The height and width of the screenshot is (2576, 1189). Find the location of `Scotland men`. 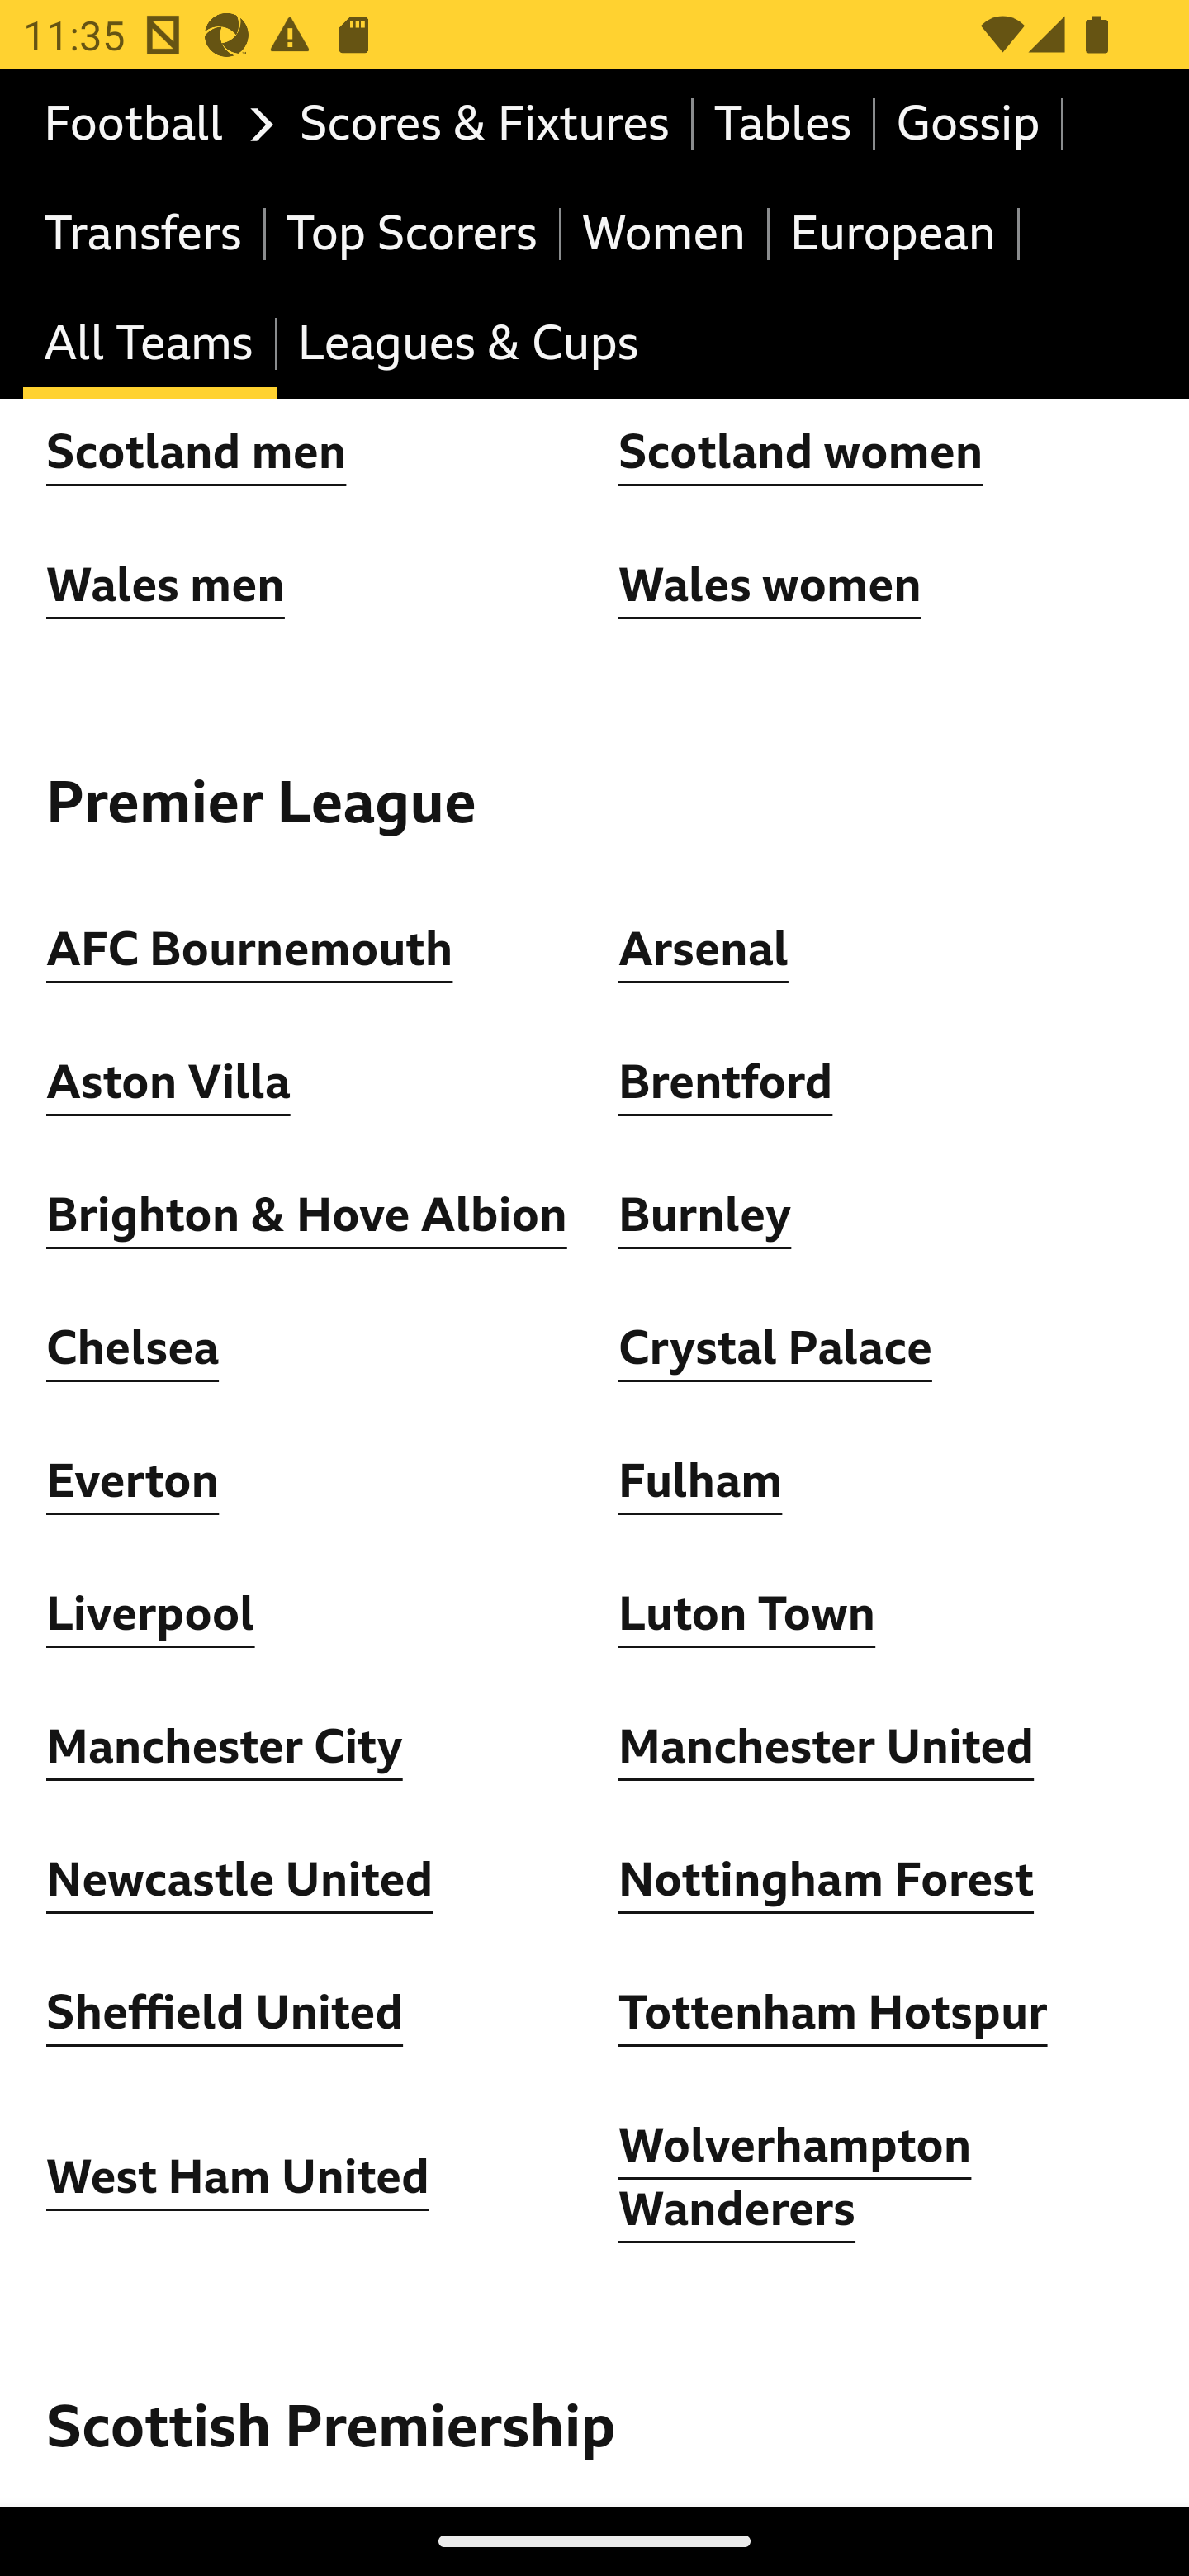

Scotland men is located at coordinates (198, 452).